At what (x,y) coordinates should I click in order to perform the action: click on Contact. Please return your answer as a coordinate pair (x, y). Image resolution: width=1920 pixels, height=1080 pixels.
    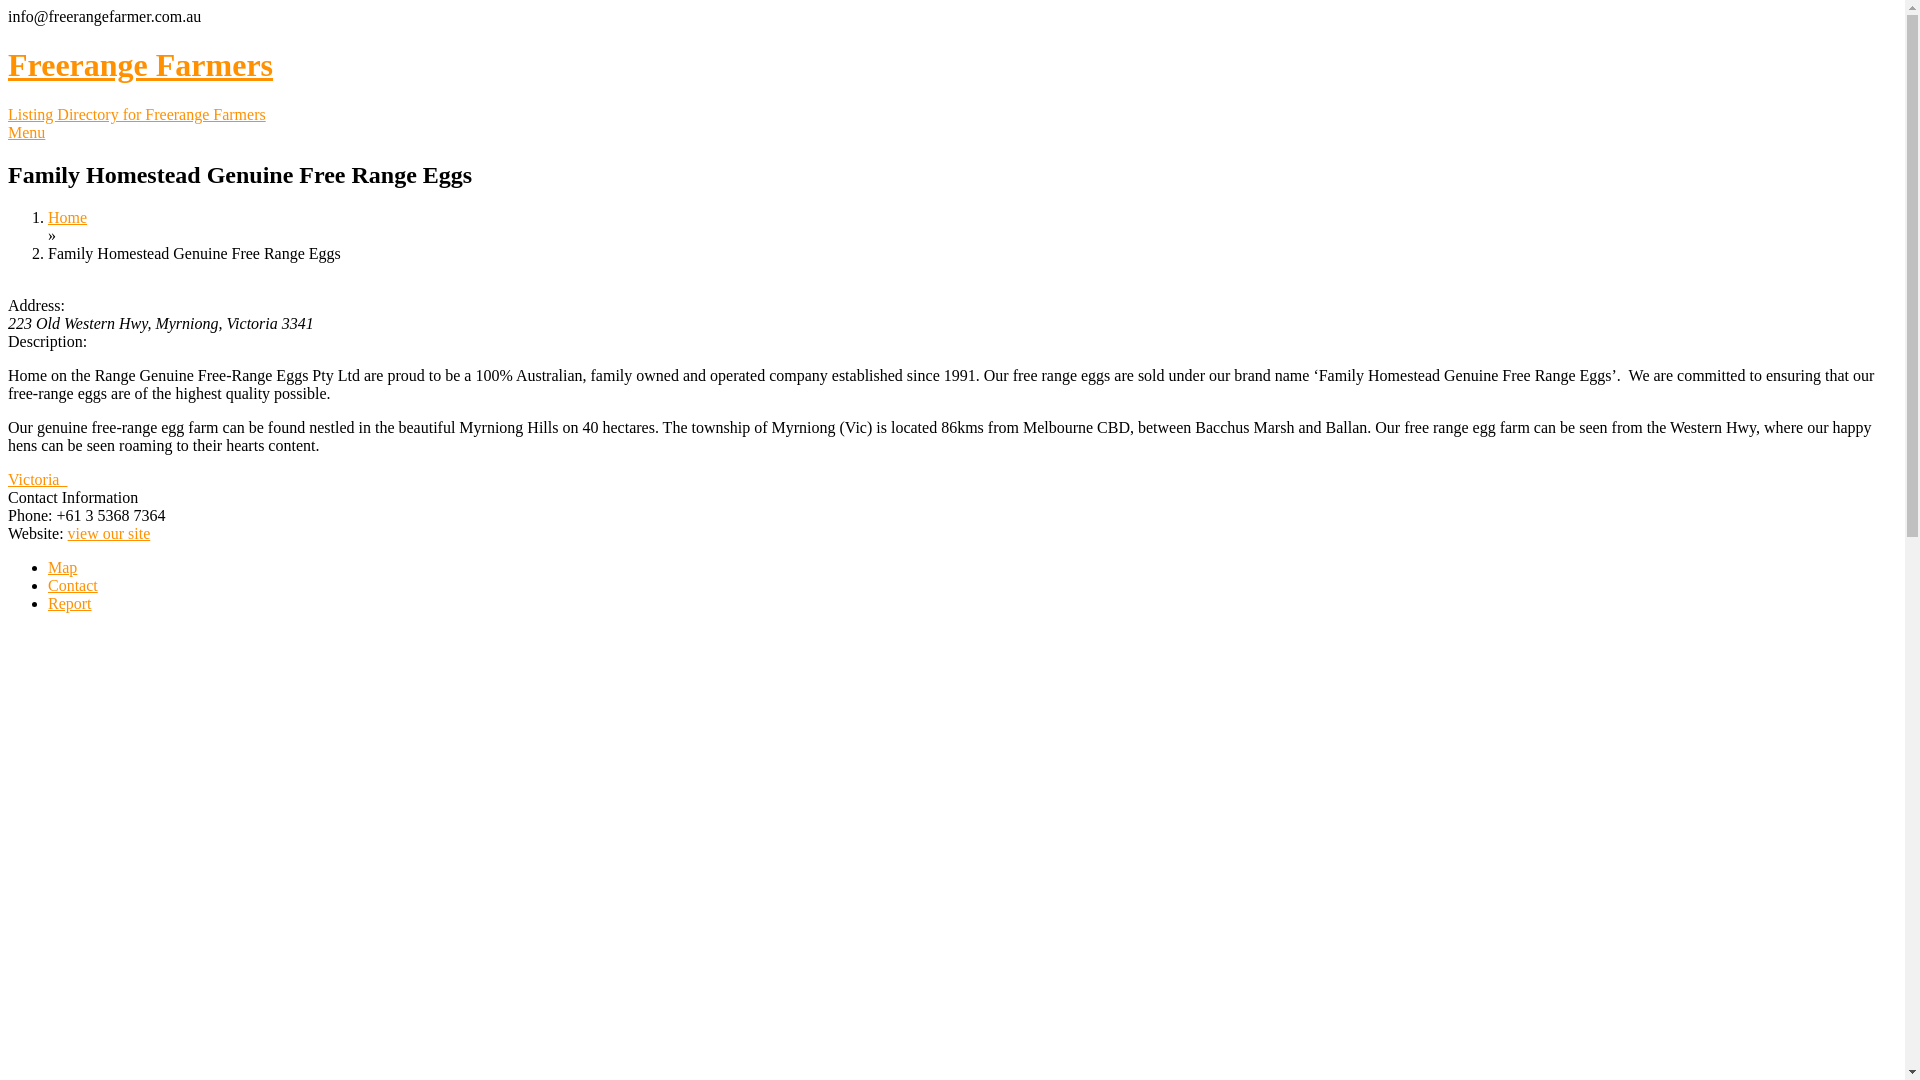
    Looking at the image, I should click on (73, 586).